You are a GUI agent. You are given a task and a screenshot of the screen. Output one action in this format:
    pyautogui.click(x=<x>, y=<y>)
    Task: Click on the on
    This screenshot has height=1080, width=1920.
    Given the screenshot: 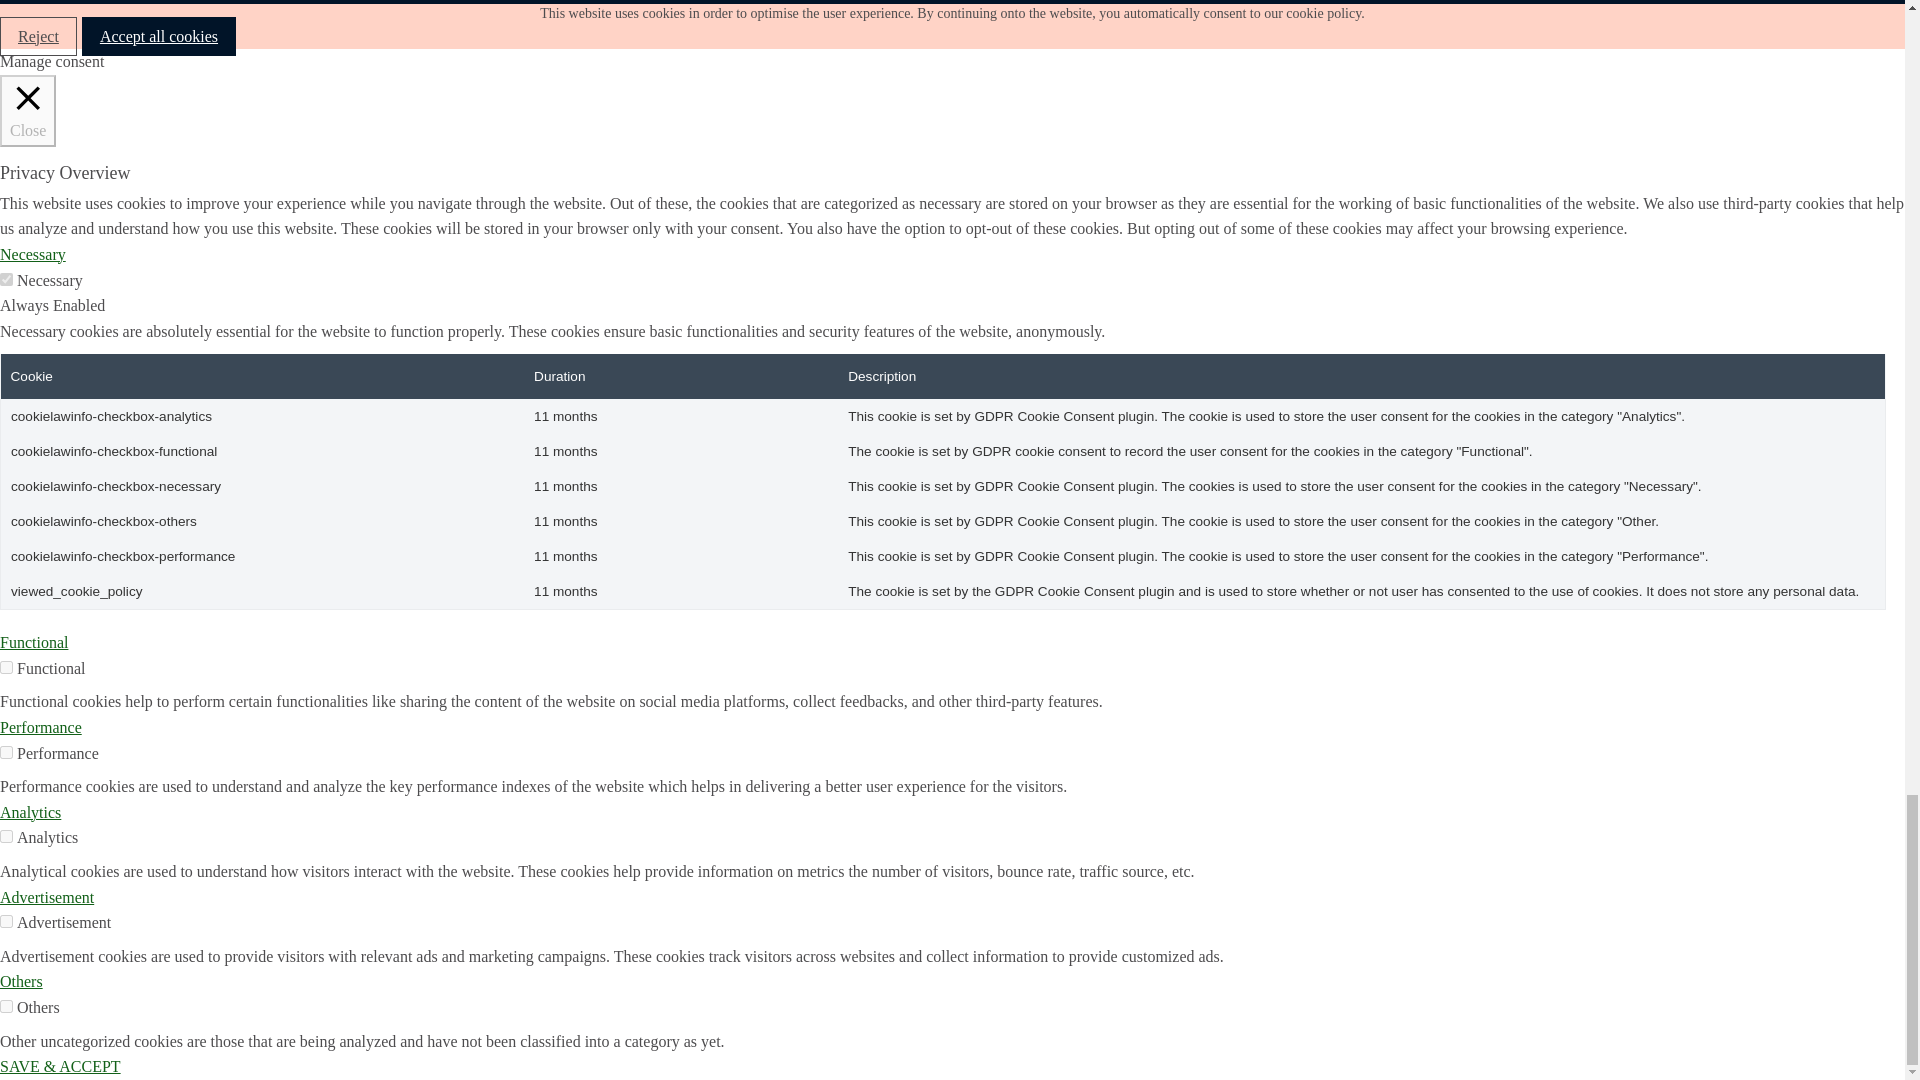 What is the action you would take?
    pyautogui.click(x=6, y=280)
    